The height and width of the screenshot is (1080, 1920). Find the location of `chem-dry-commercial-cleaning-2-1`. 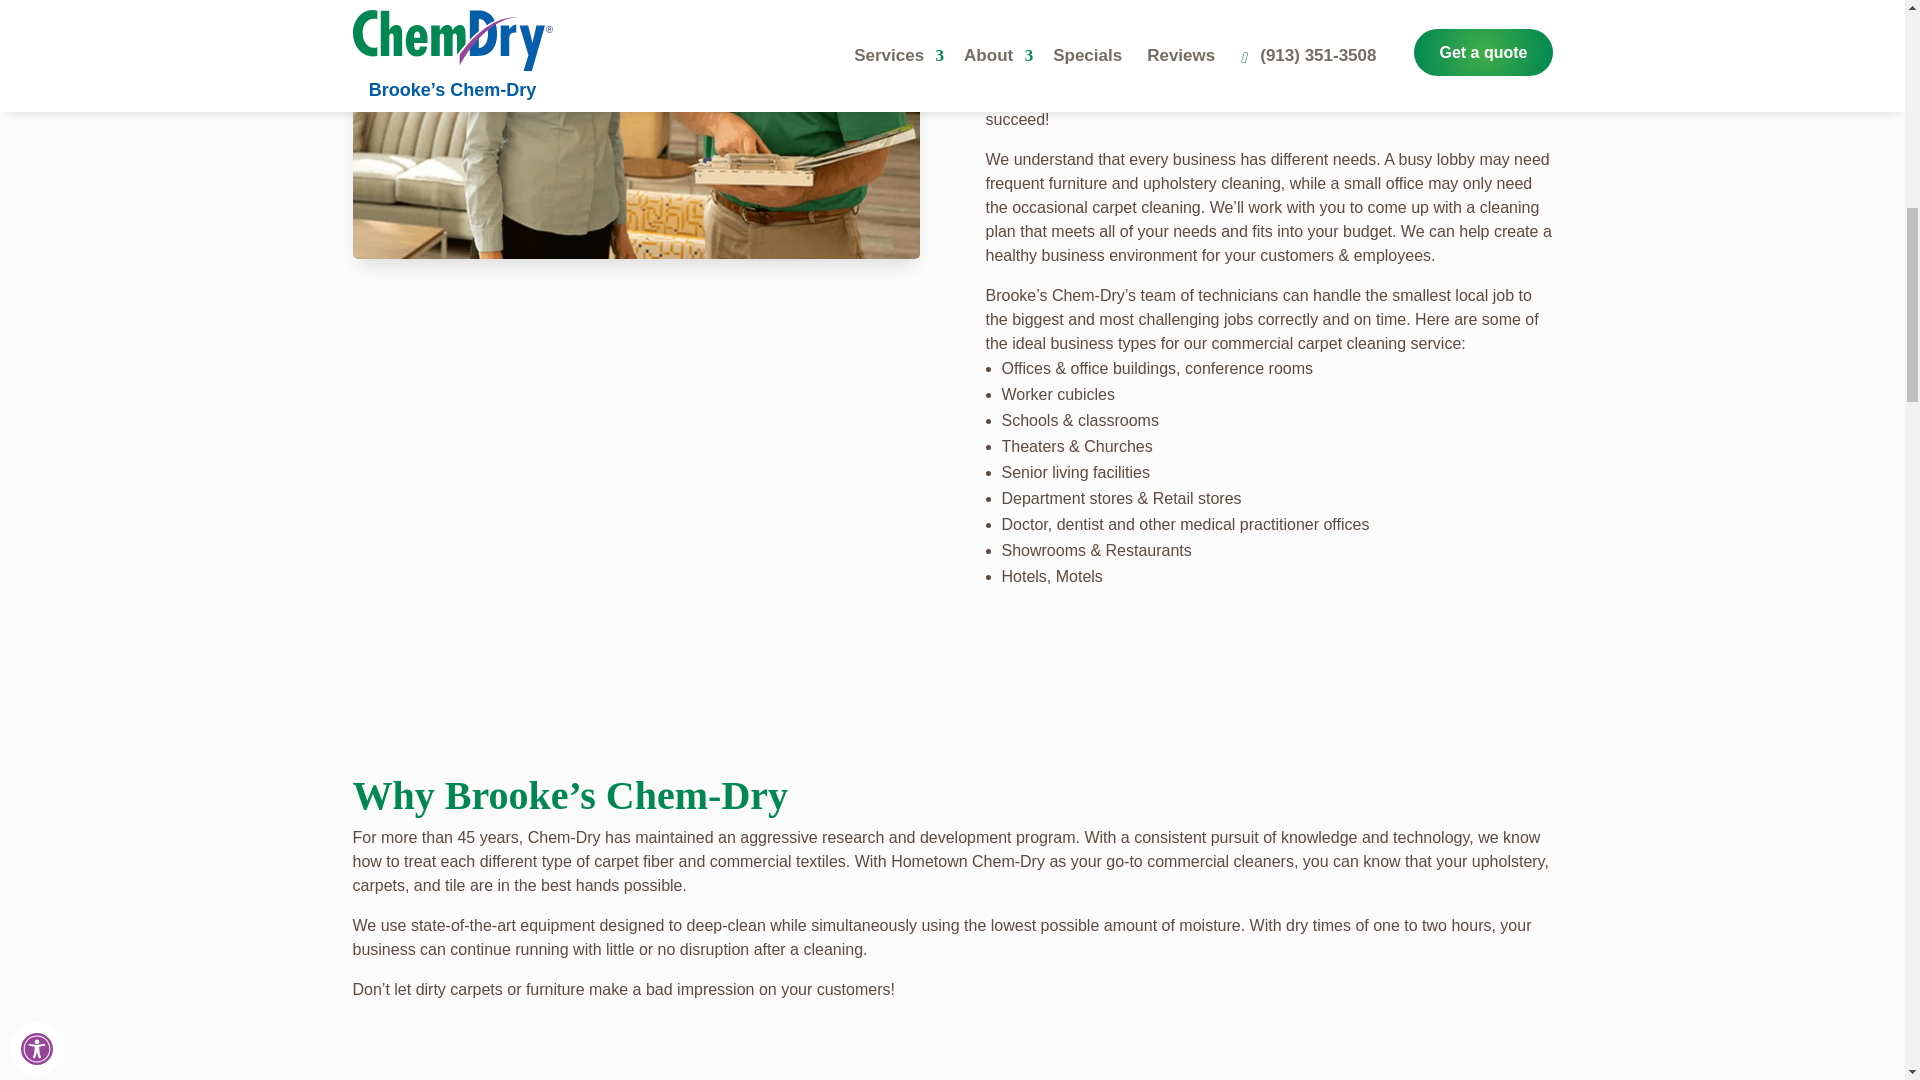

chem-dry-commercial-cleaning-2-1 is located at coordinates (635, 130).